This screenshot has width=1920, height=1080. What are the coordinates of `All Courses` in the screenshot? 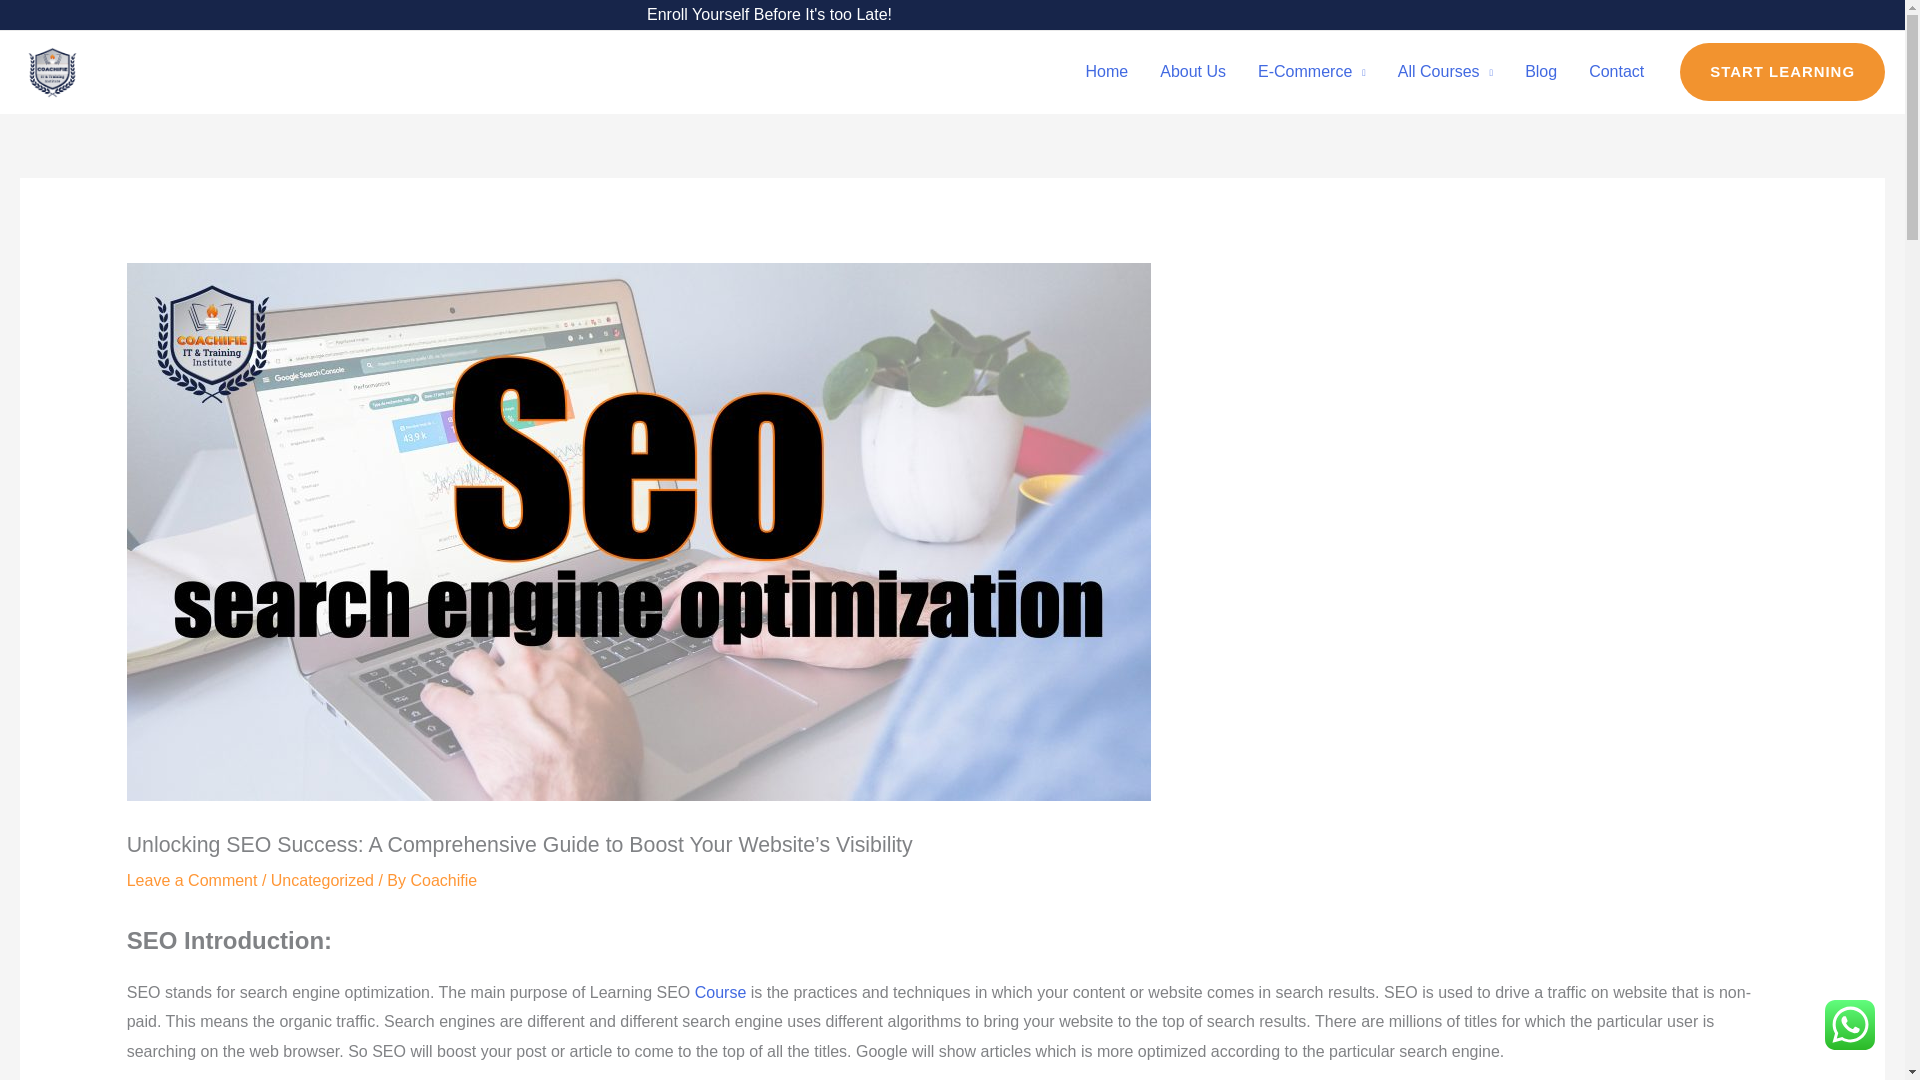 It's located at (1446, 71).